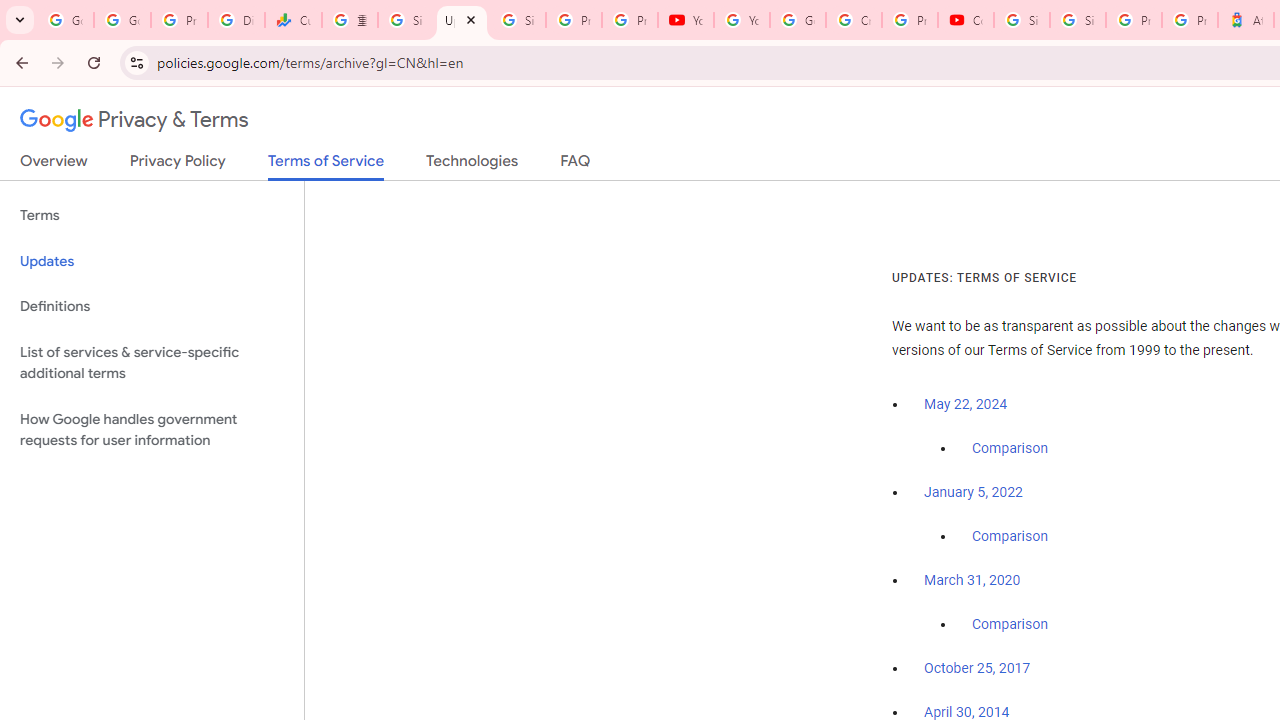  I want to click on Terms, so click(152, 216).